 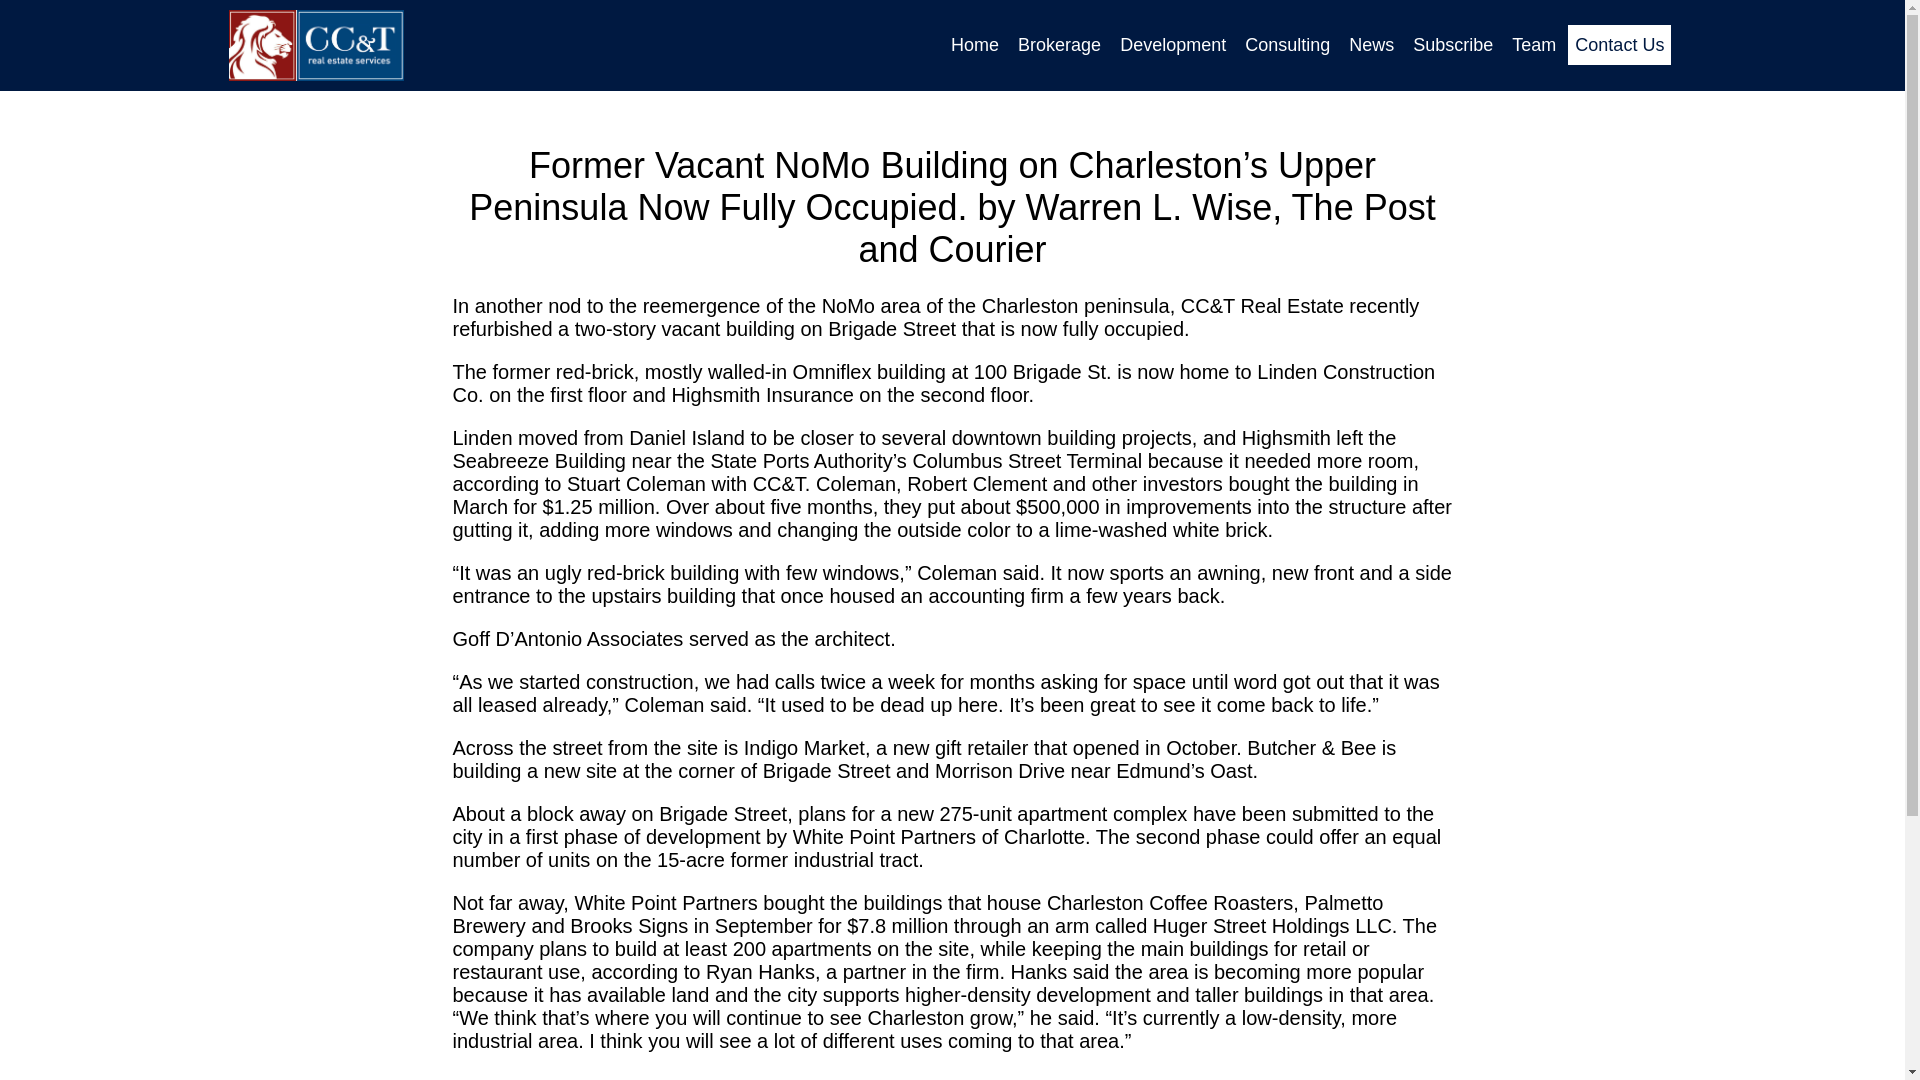 What do you see at coordinates (1172, 44) in the screenshot?
I see `Development` at bounding box center [1172, 44].